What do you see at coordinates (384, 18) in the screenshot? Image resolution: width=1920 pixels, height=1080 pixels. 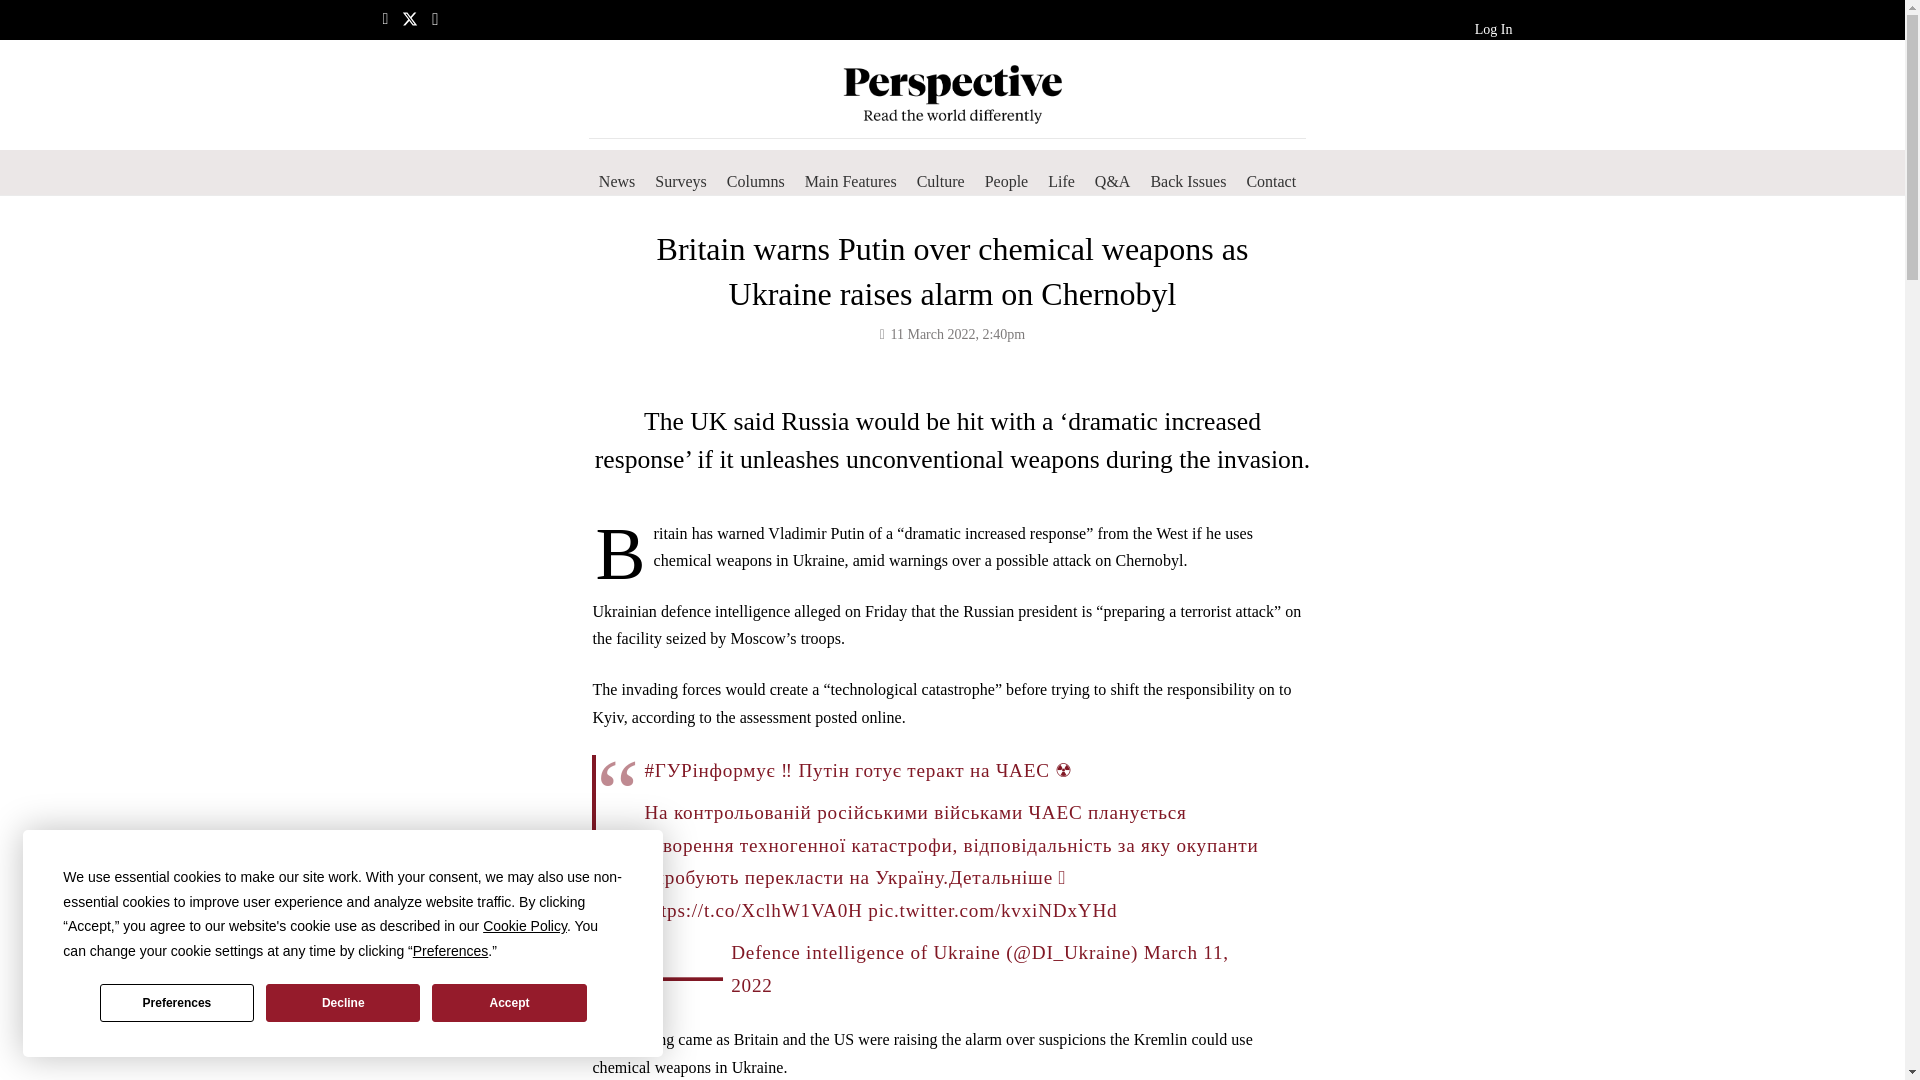 I see `Facebook` at bounding box center [384, 18].